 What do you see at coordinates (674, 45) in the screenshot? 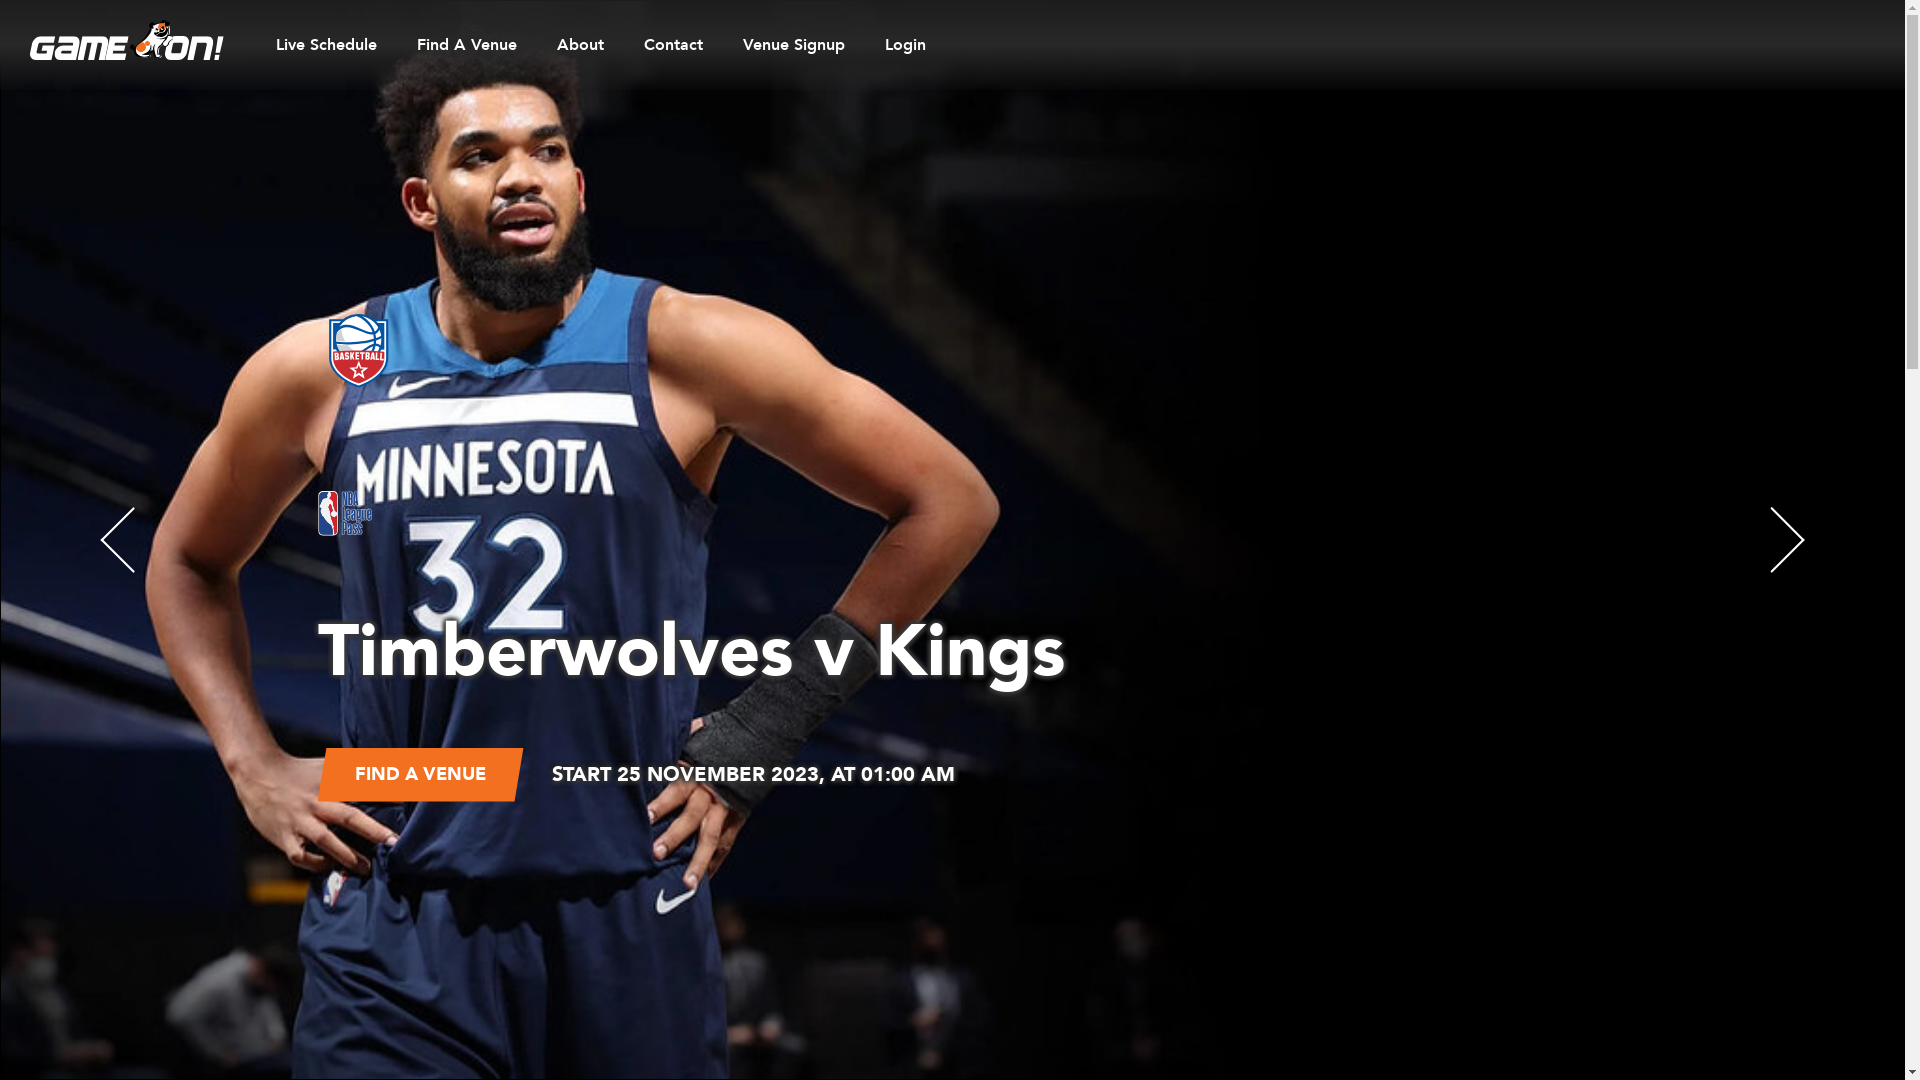
I see `Contact` at bounding box center [674, 45].